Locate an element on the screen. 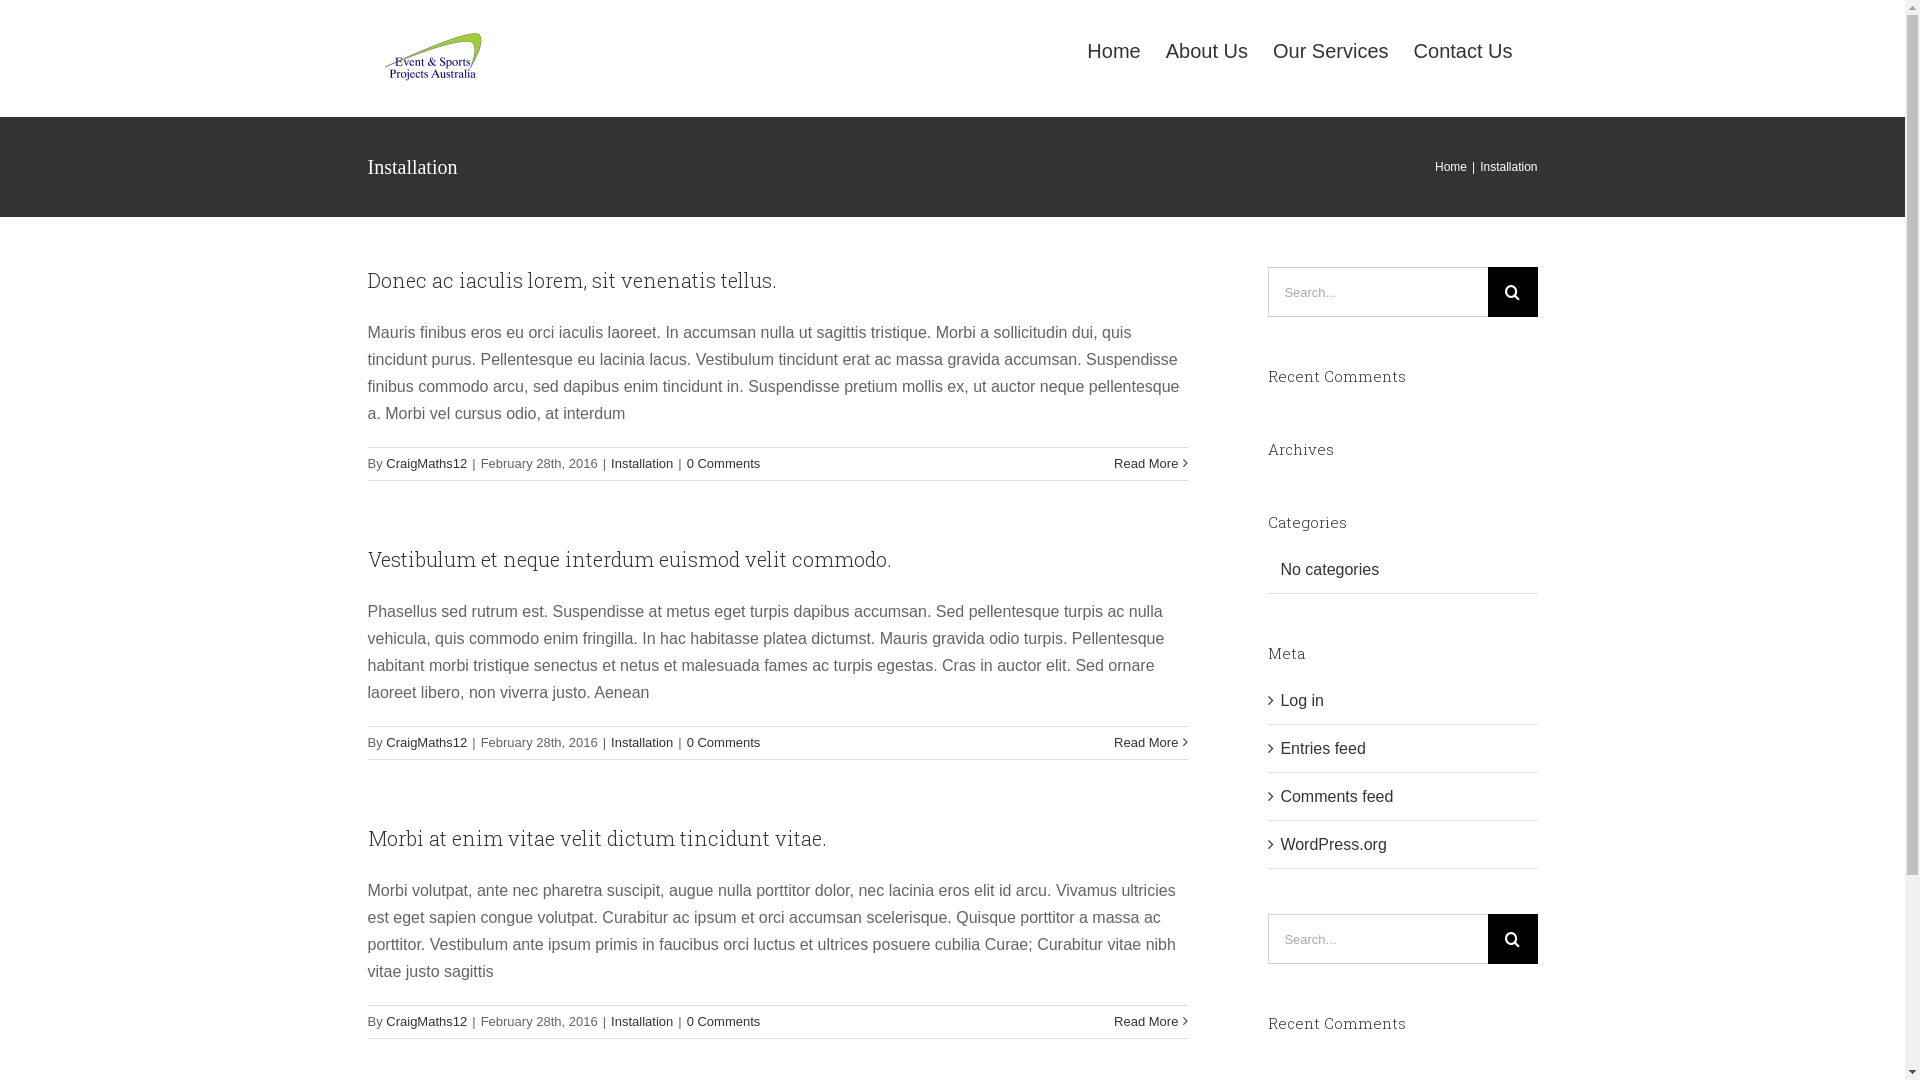 The width and height of the screenshot is (1920, 1080). Comments feed is located at coordinates (1336, 796).